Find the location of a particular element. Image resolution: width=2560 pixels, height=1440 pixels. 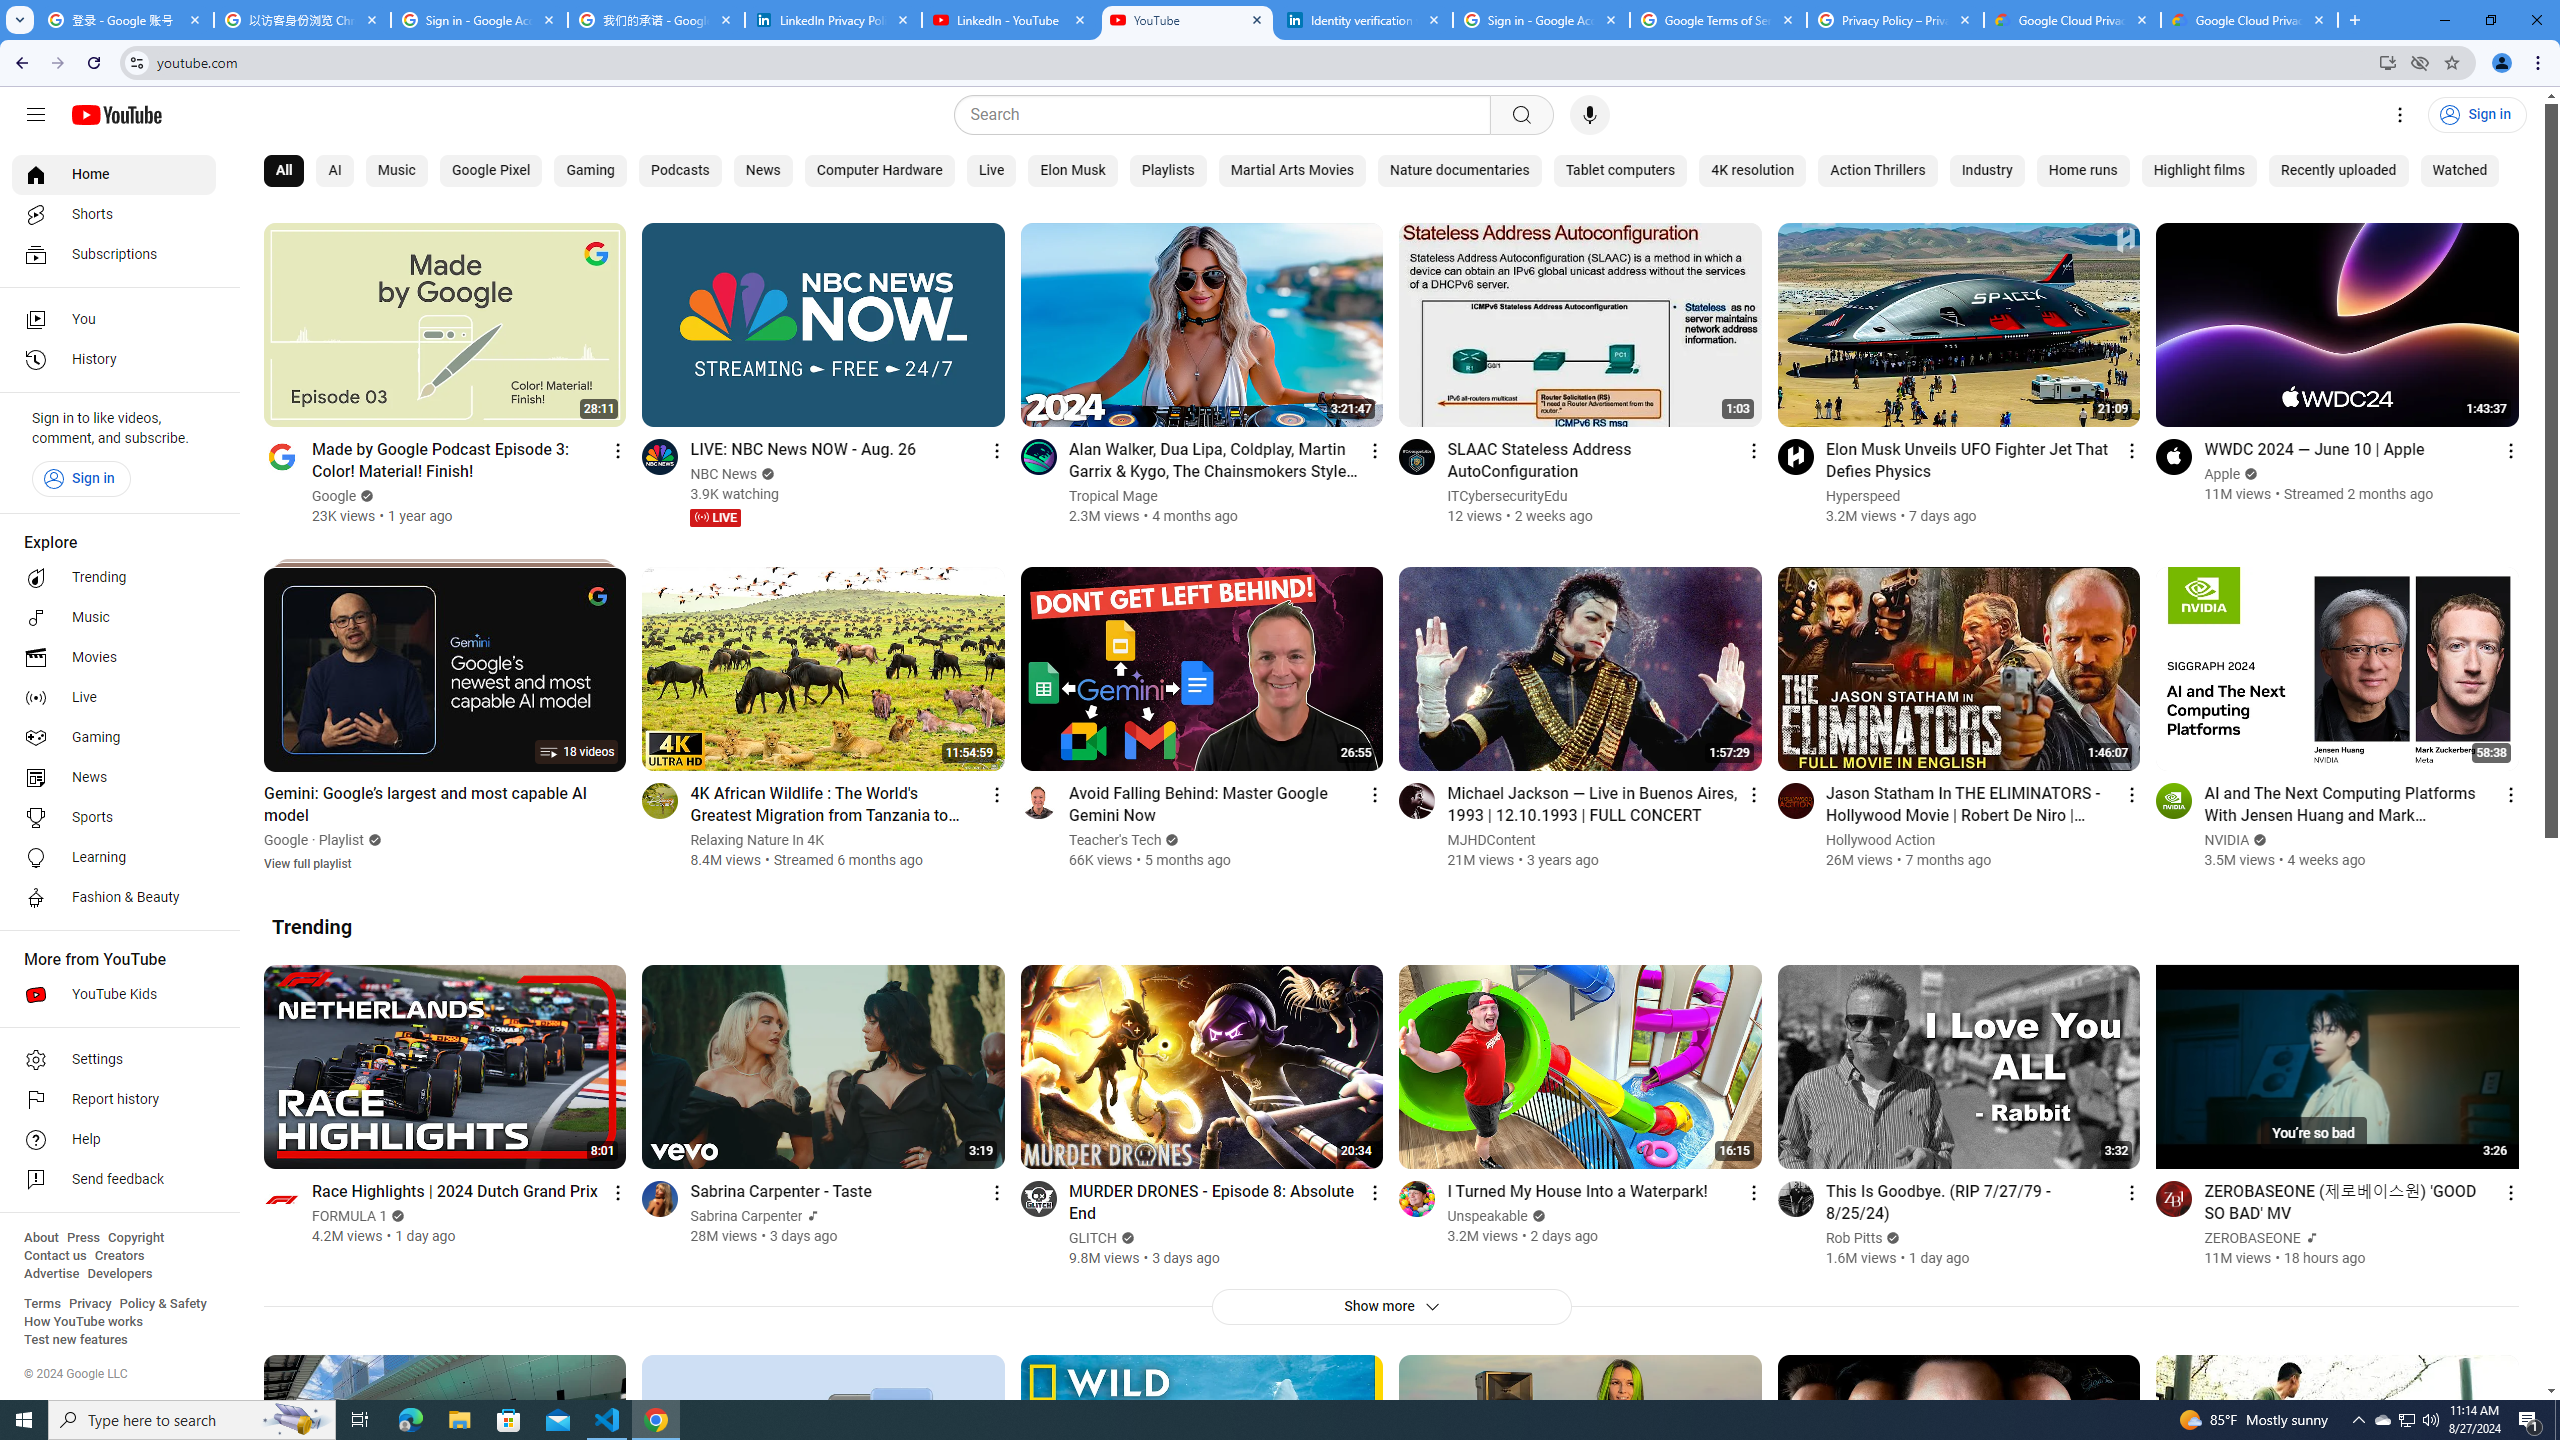

Industry is located at coordinates (1986, 171).